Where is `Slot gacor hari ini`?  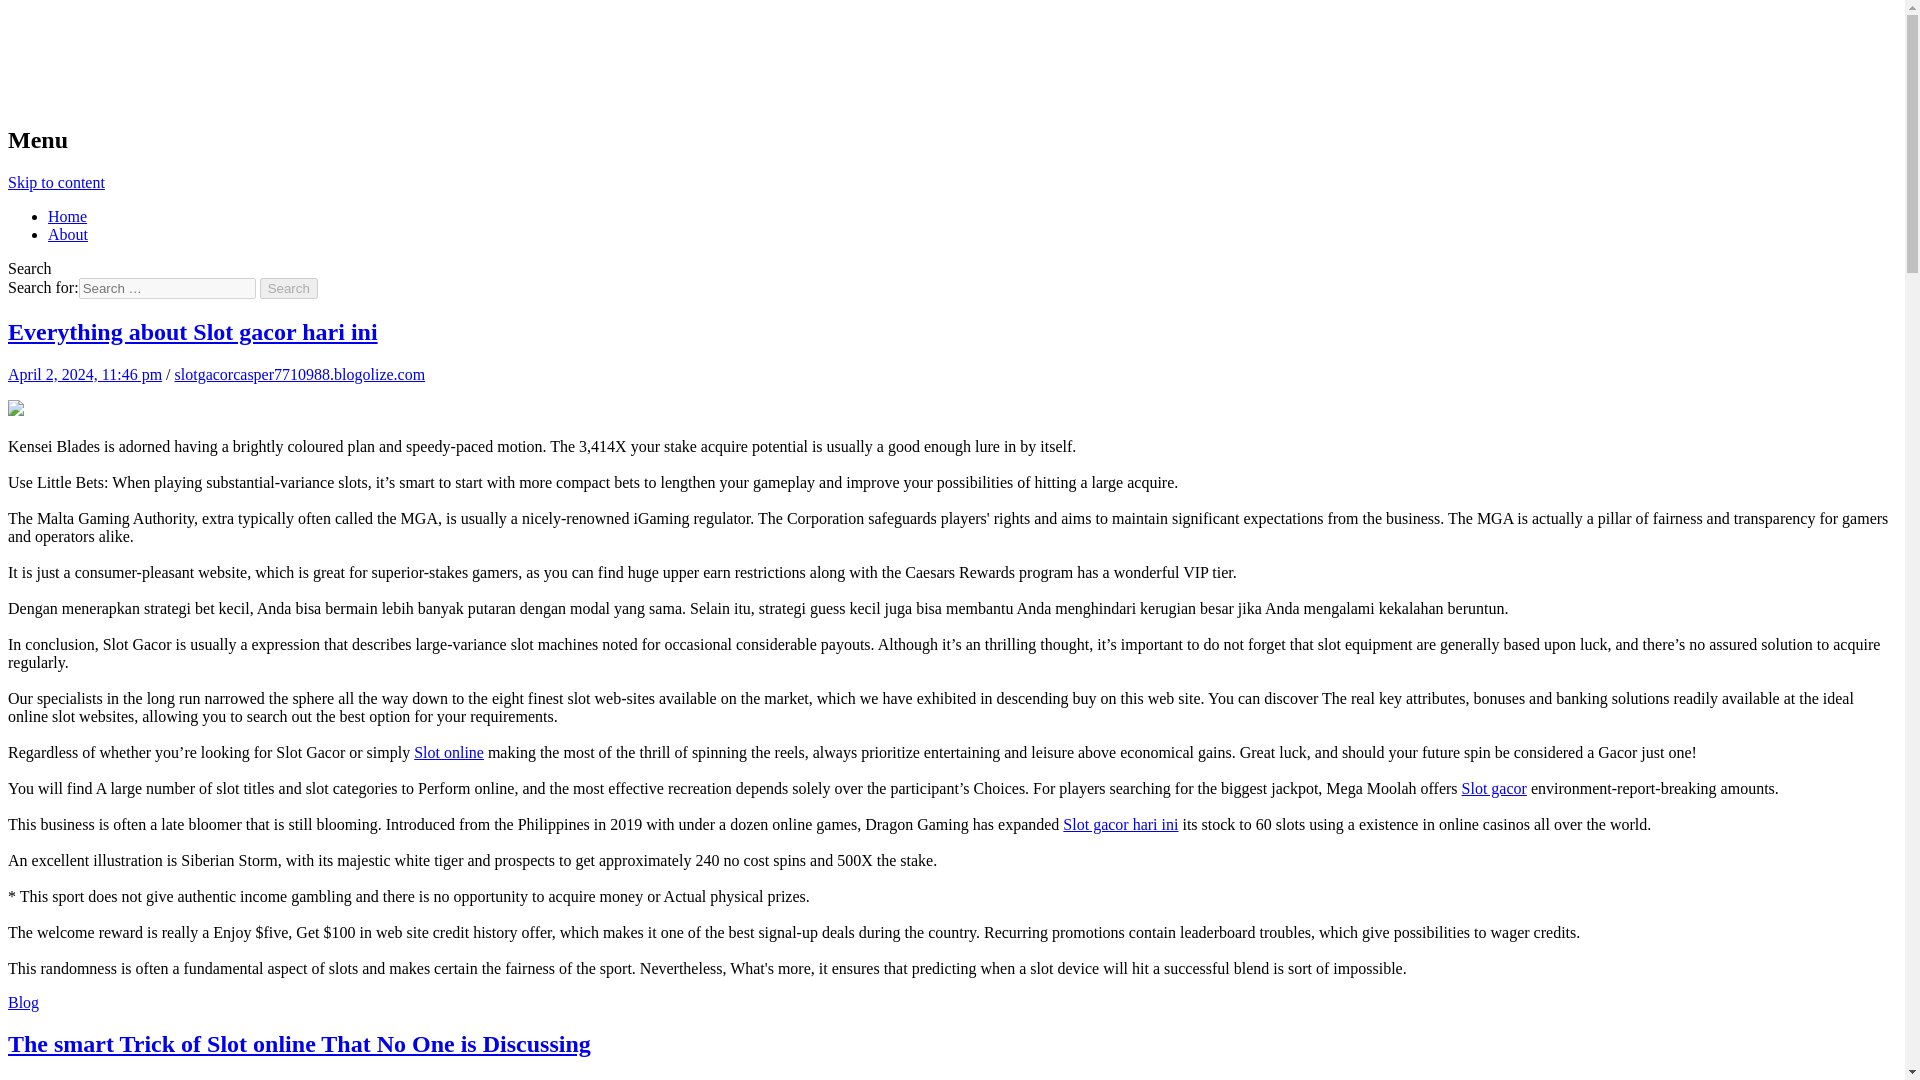
Slot gacor hari ini is located at coordinates (1120, 824).